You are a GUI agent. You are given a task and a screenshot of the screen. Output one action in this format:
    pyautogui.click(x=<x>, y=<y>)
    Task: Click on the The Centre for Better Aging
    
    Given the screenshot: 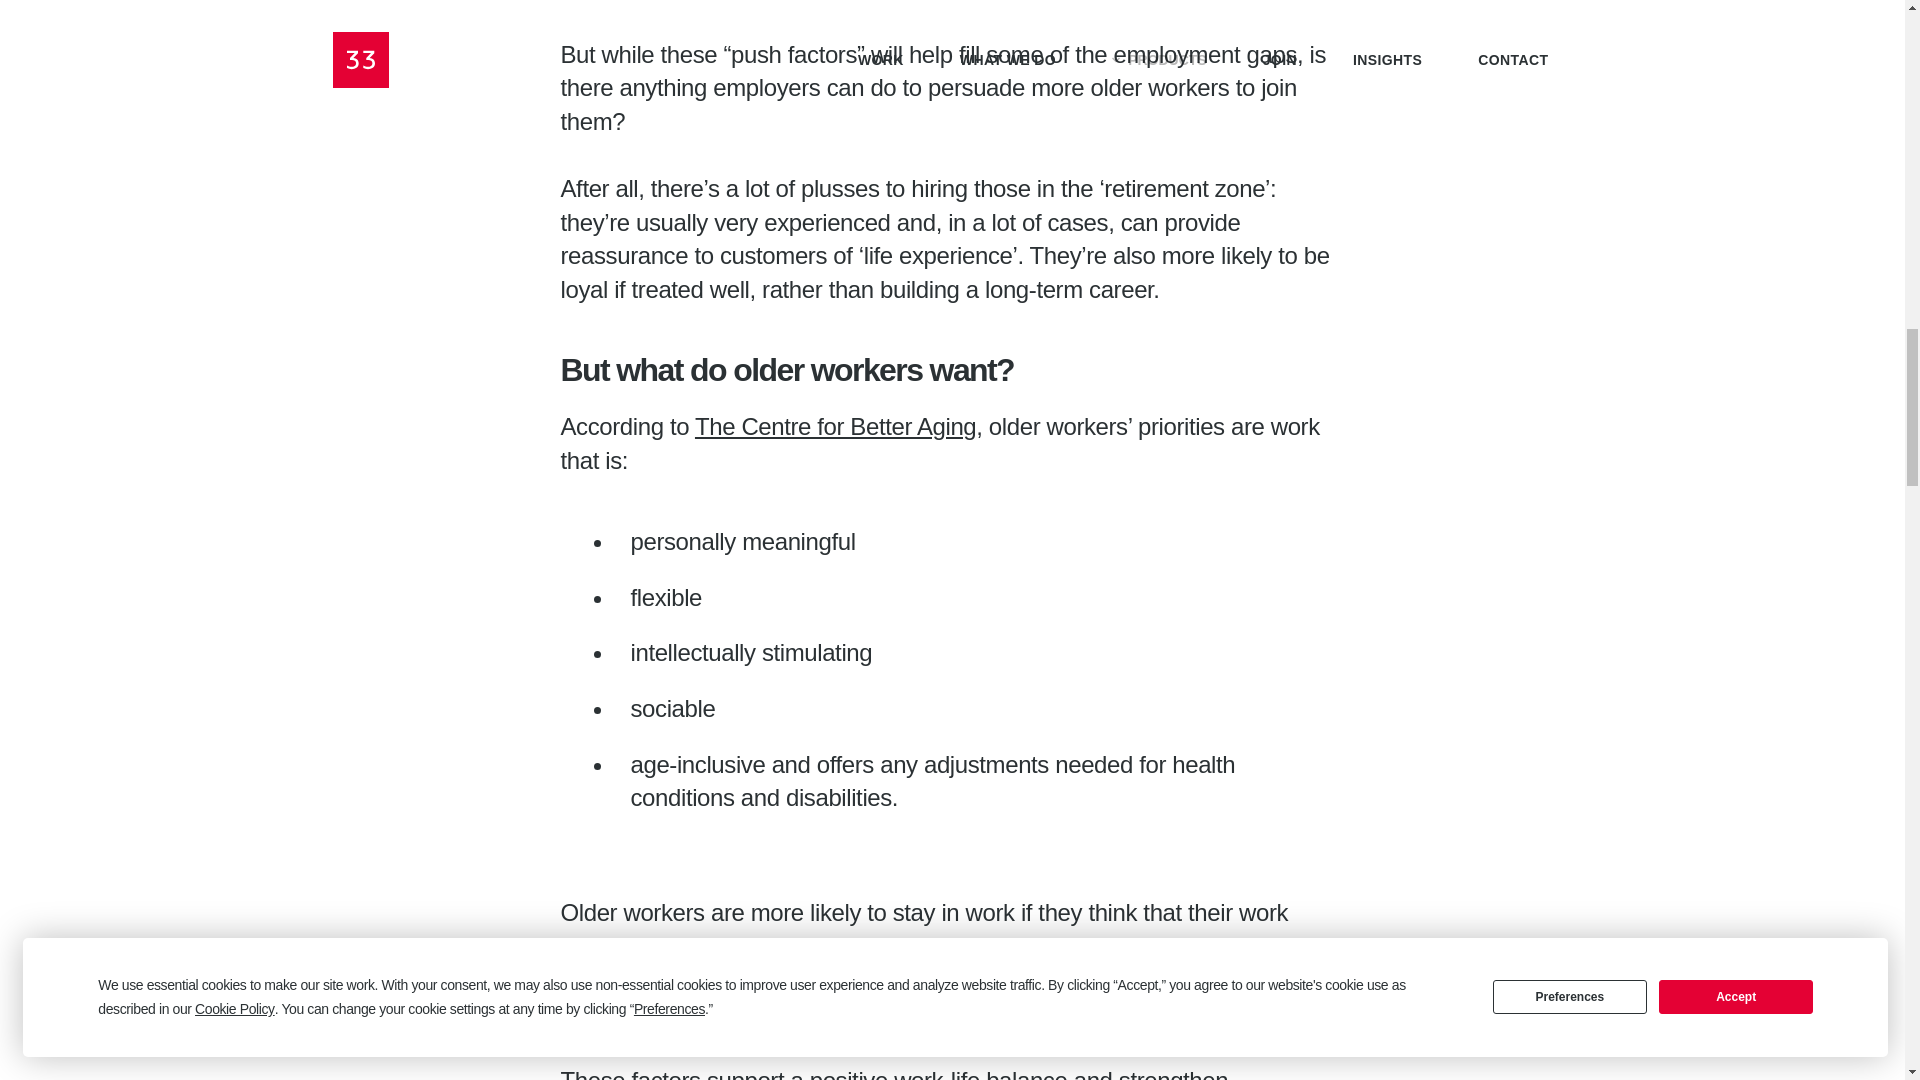 What is the action you would take?
    pyautogui.click(x=835, y=426)
    